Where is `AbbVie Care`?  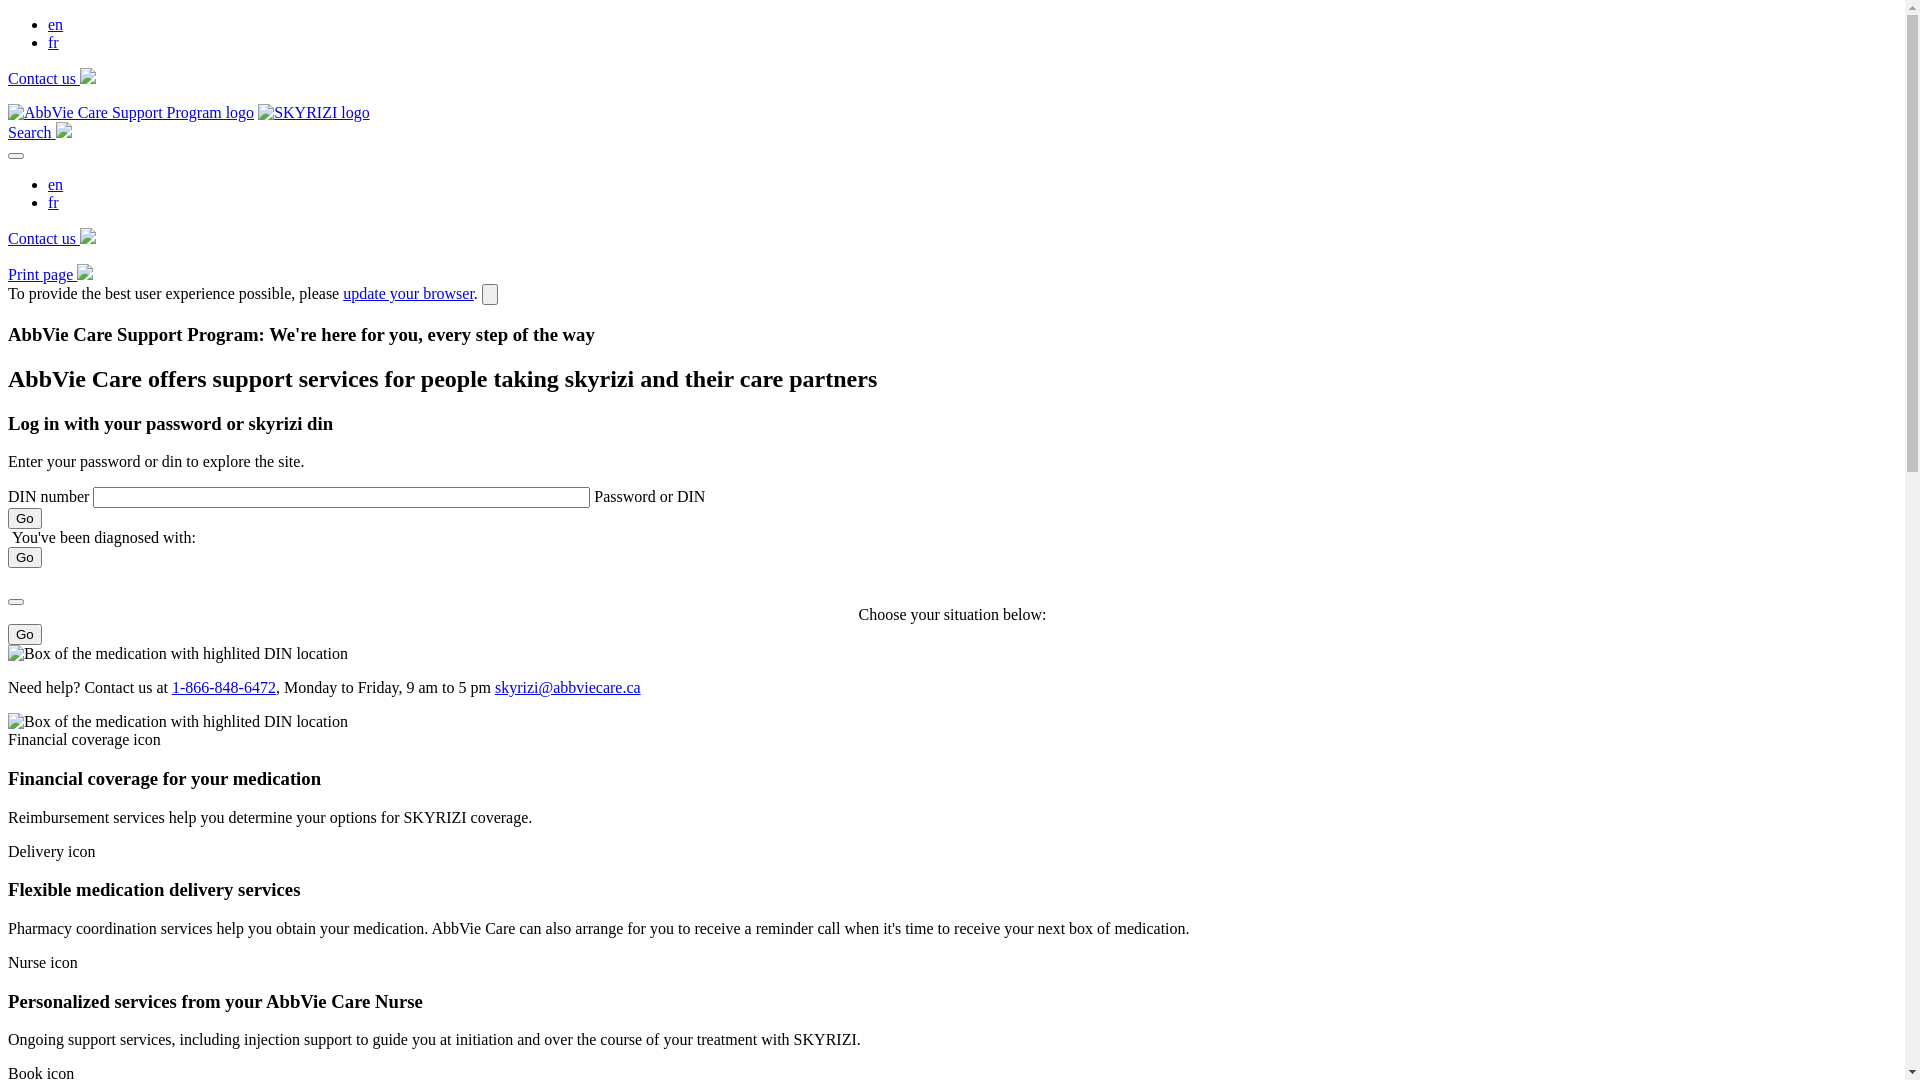 AbbVie Care is located at coordinates (131, 112).